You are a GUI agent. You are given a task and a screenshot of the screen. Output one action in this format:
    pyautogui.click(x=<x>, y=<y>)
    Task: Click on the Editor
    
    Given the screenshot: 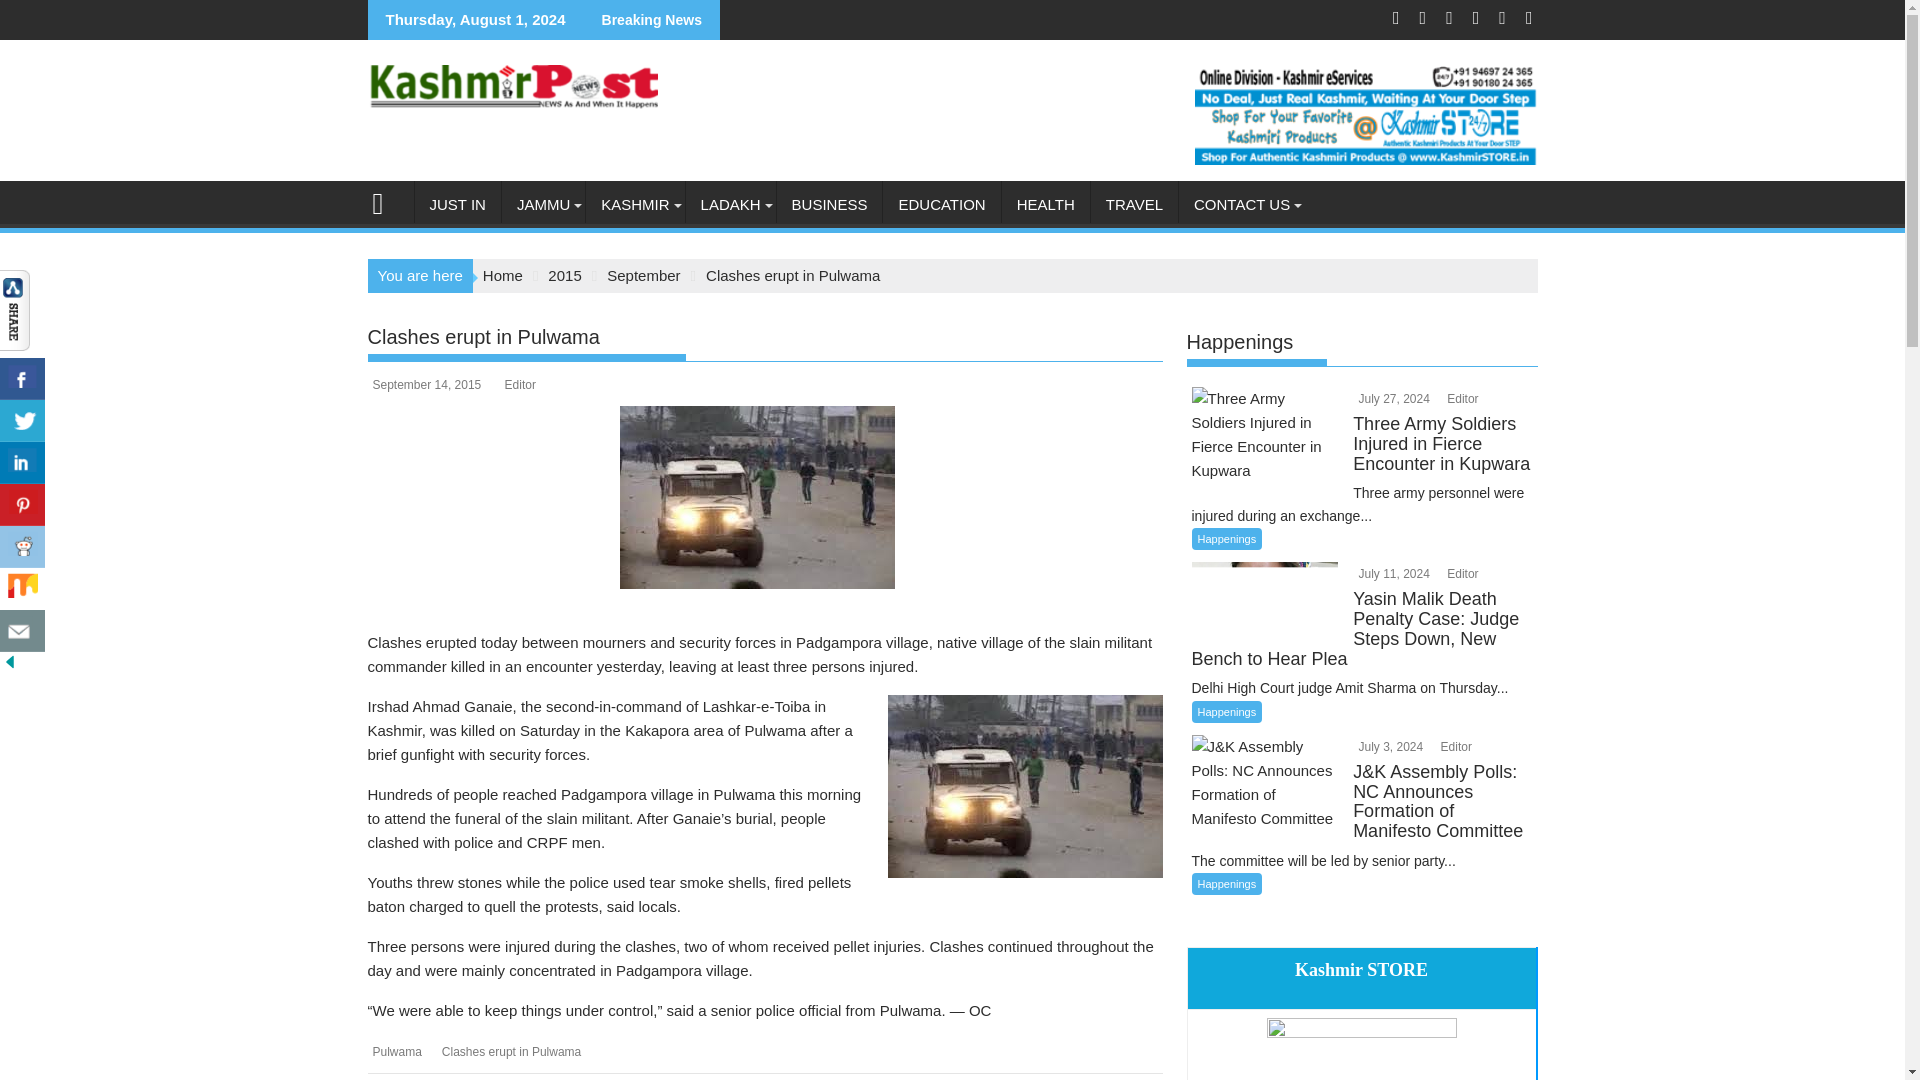 What is the action you would take?
    pyautogui.click(x=1453, y=746)
    